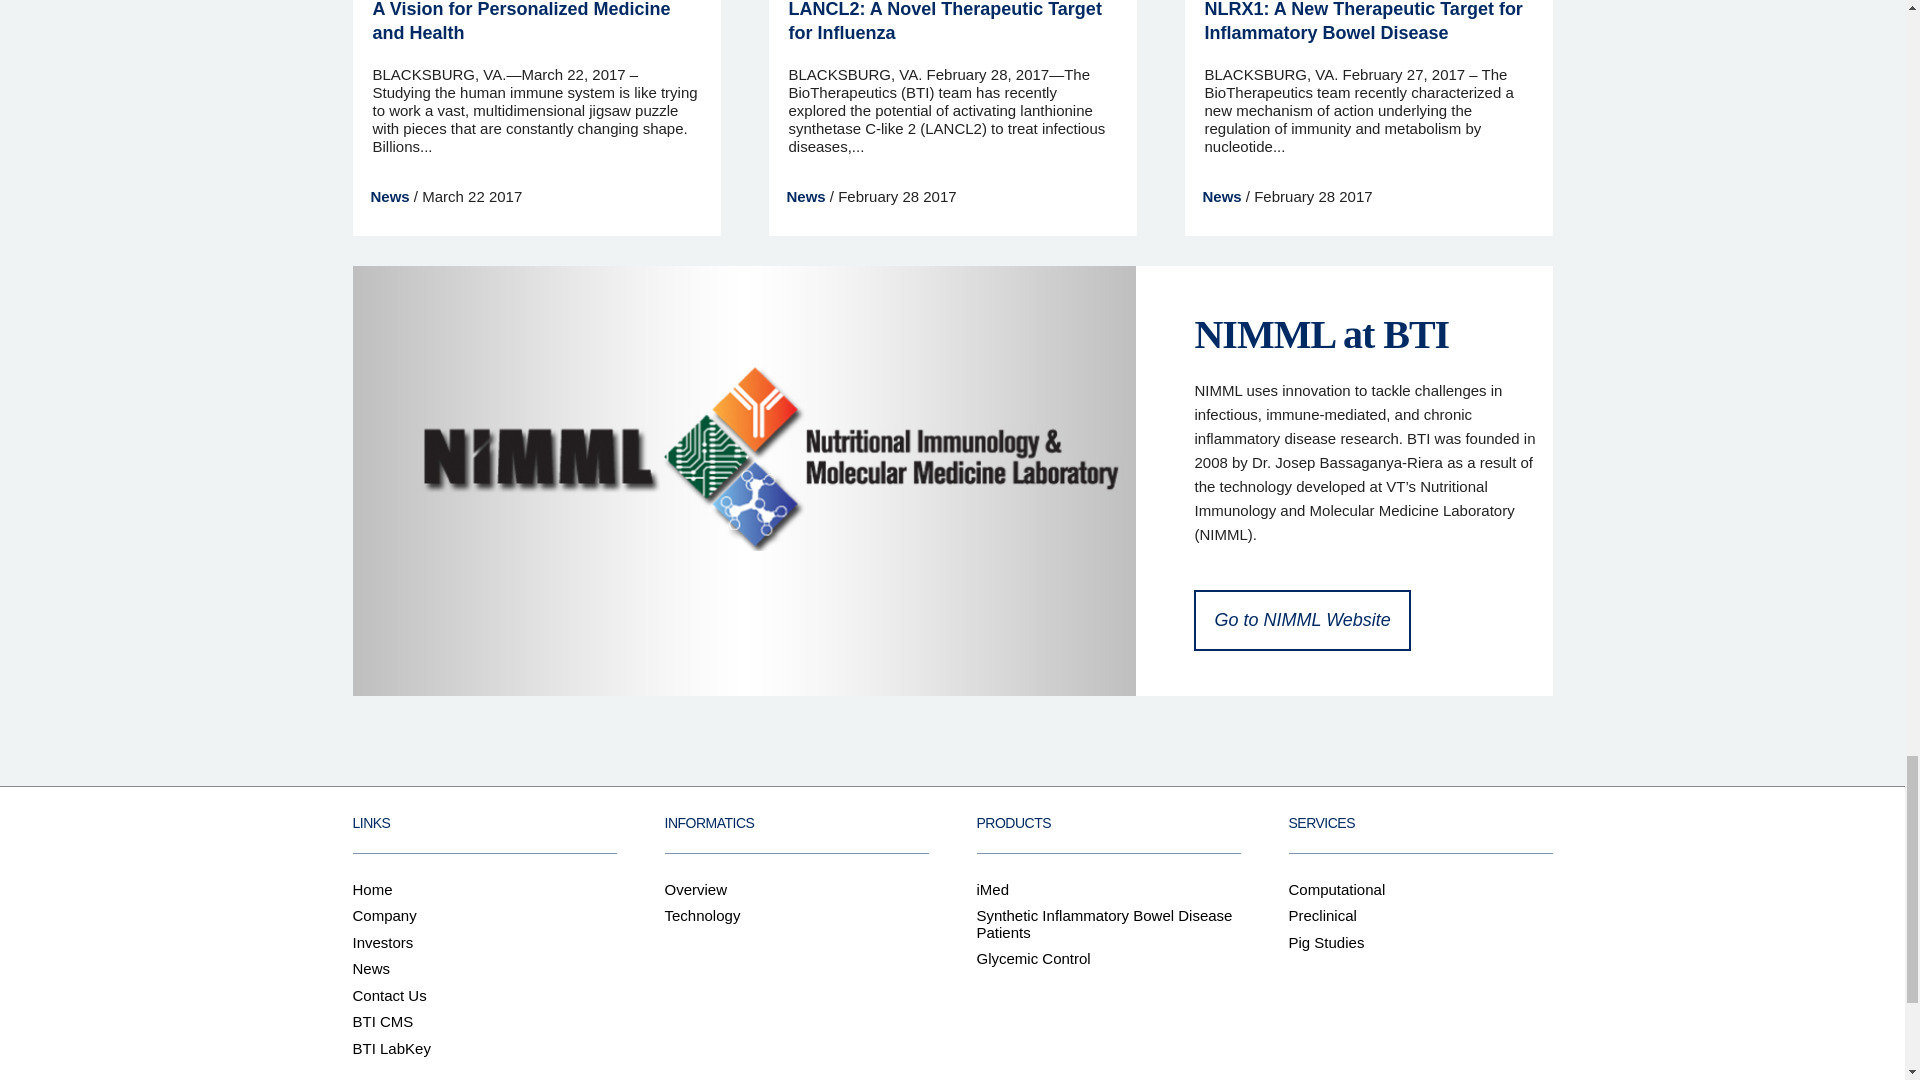 This screenshot has height=1080, width=1920. I want to click on LANCL2: A Novel Therapeutic Target for Influenza, so click(944, 21).